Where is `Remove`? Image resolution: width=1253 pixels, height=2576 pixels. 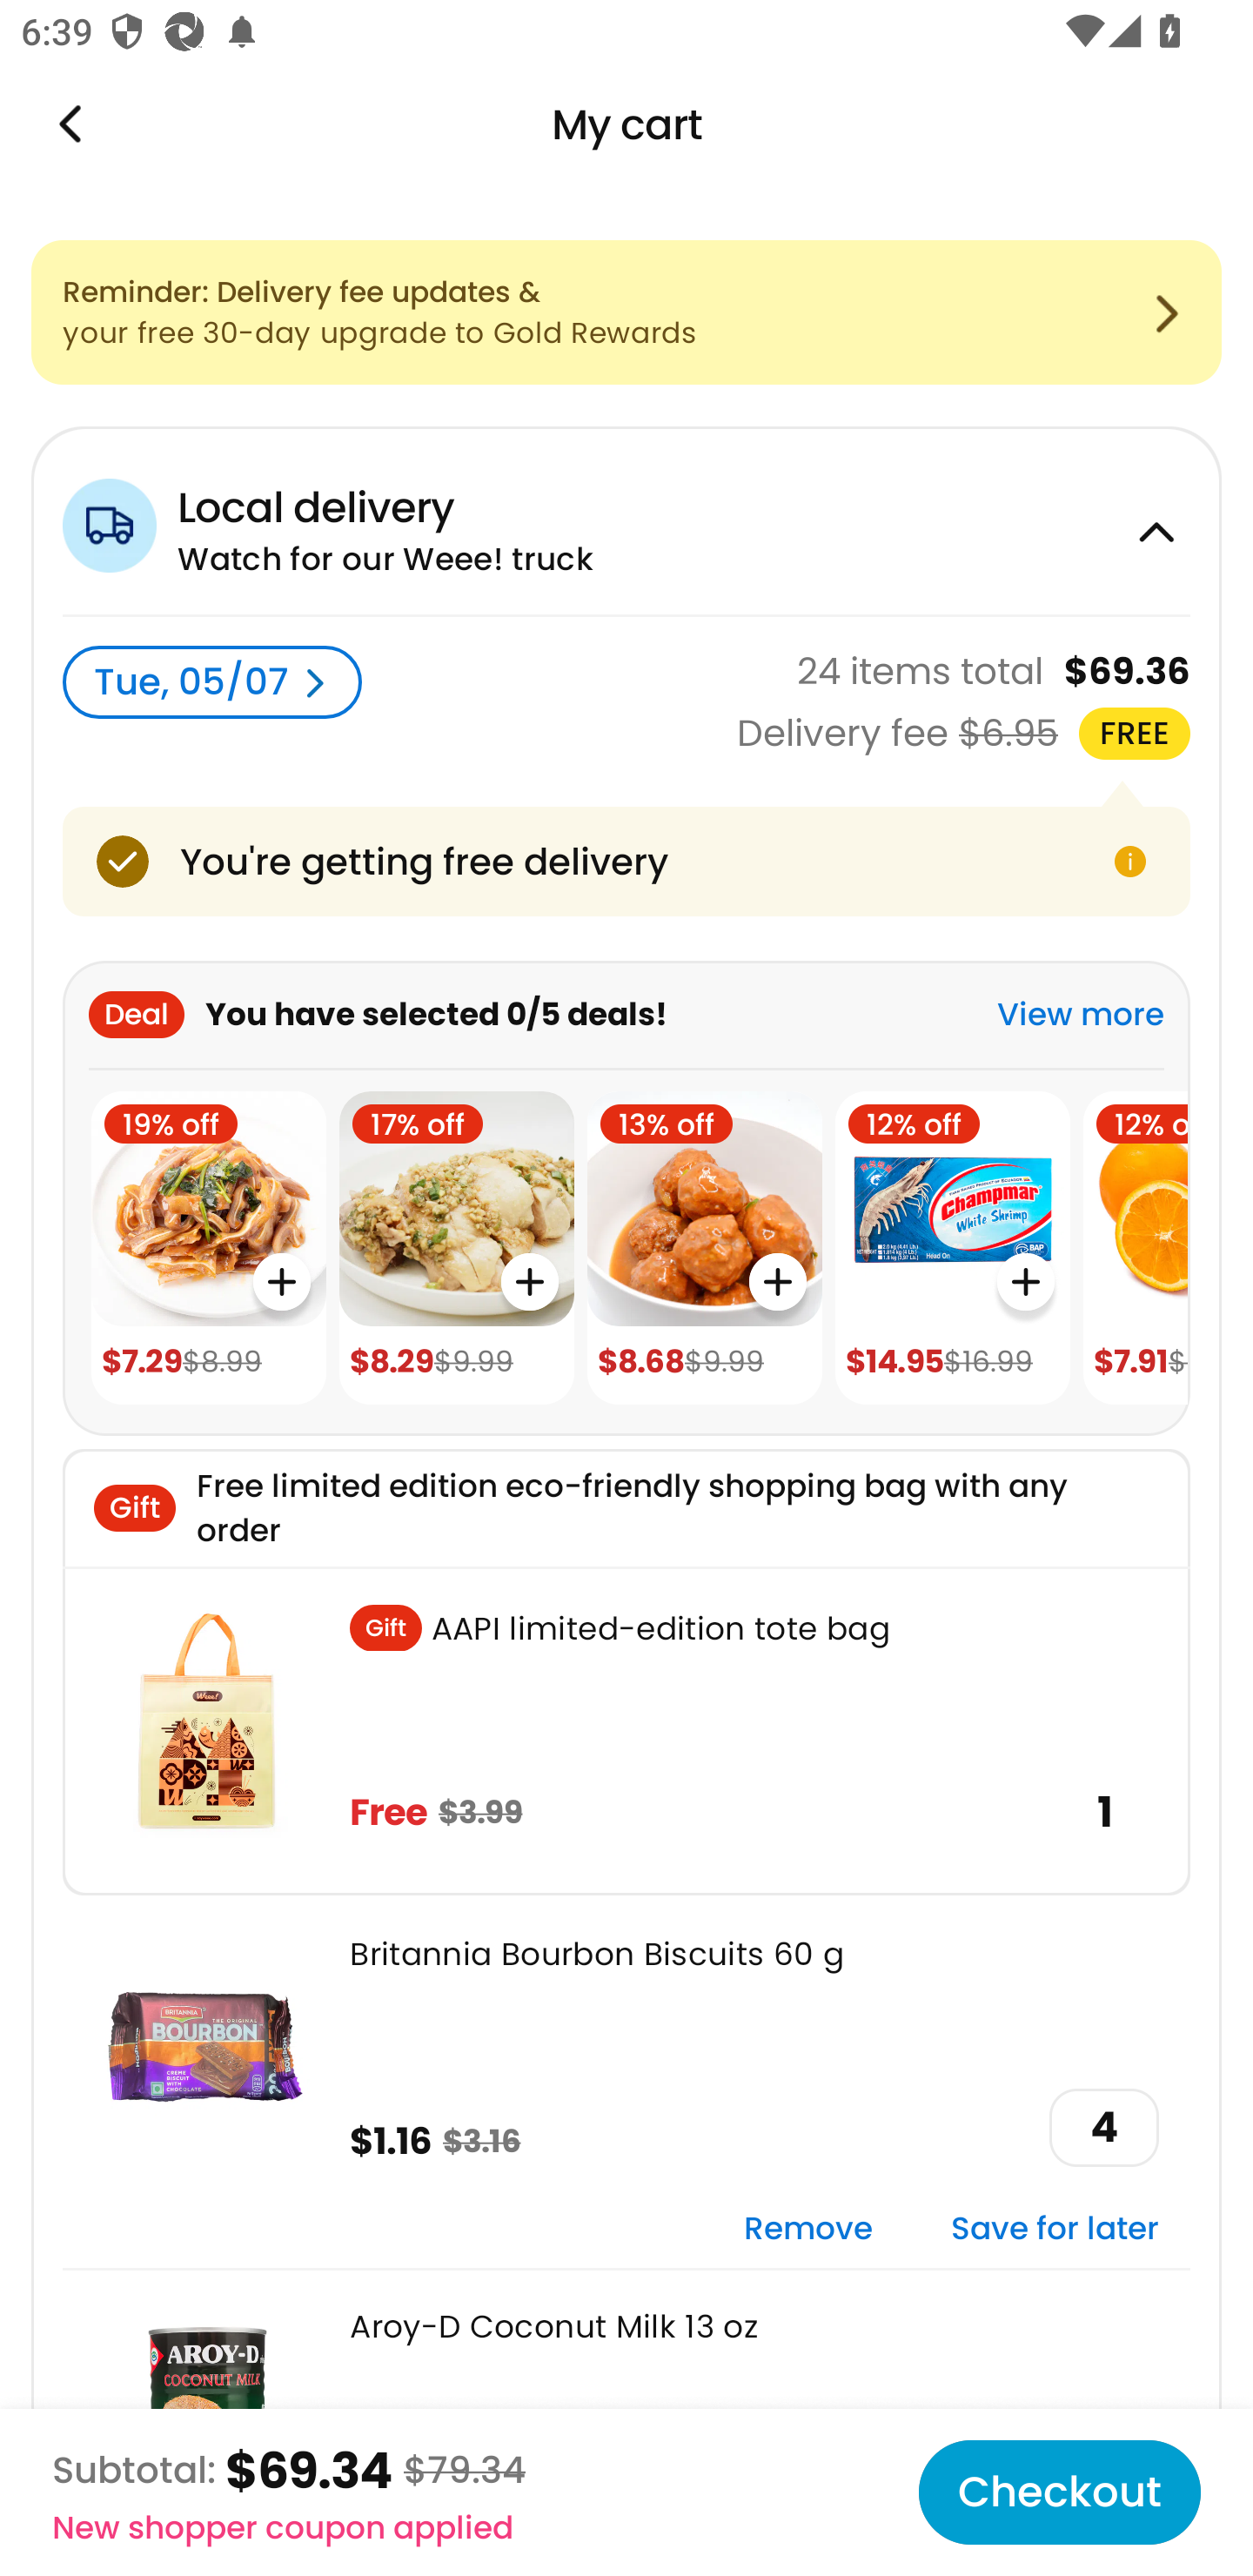 Remove is located at coordinates (807, 2229).